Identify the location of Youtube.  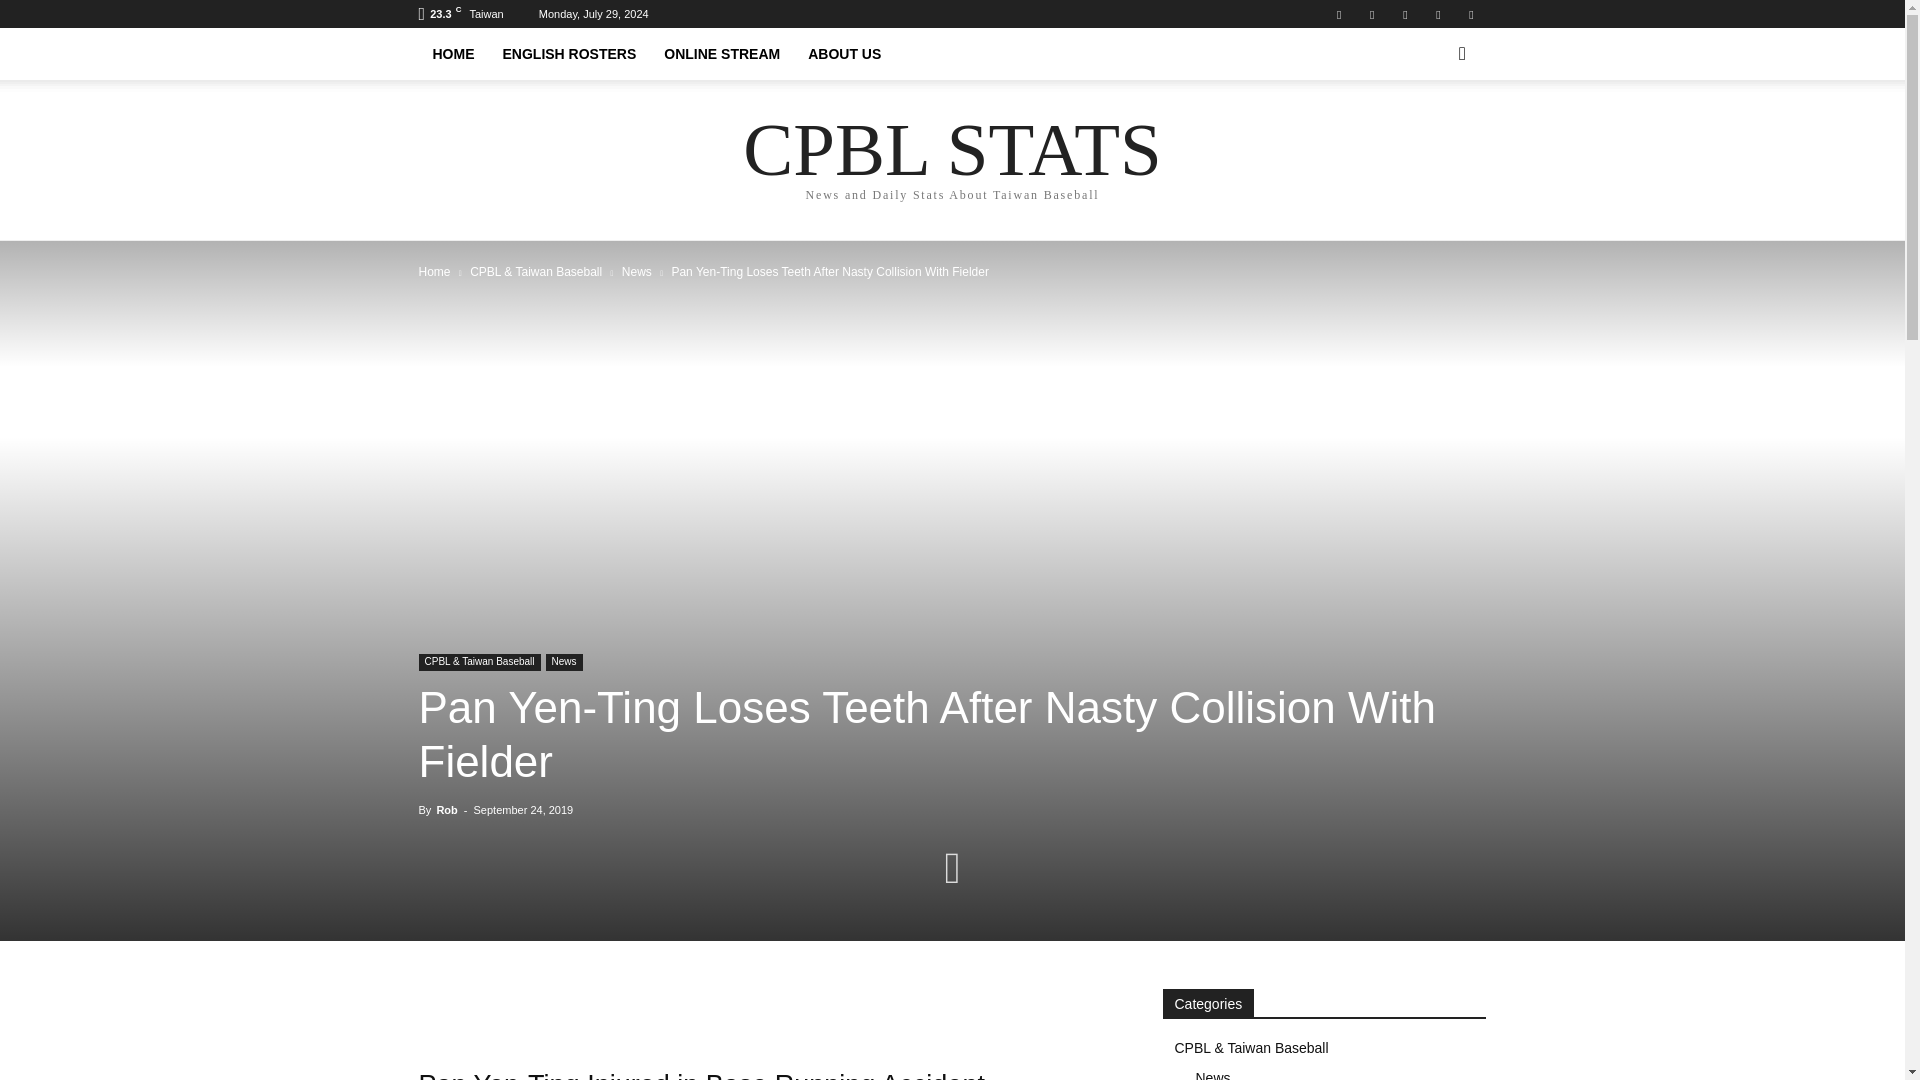
(1470, 14).